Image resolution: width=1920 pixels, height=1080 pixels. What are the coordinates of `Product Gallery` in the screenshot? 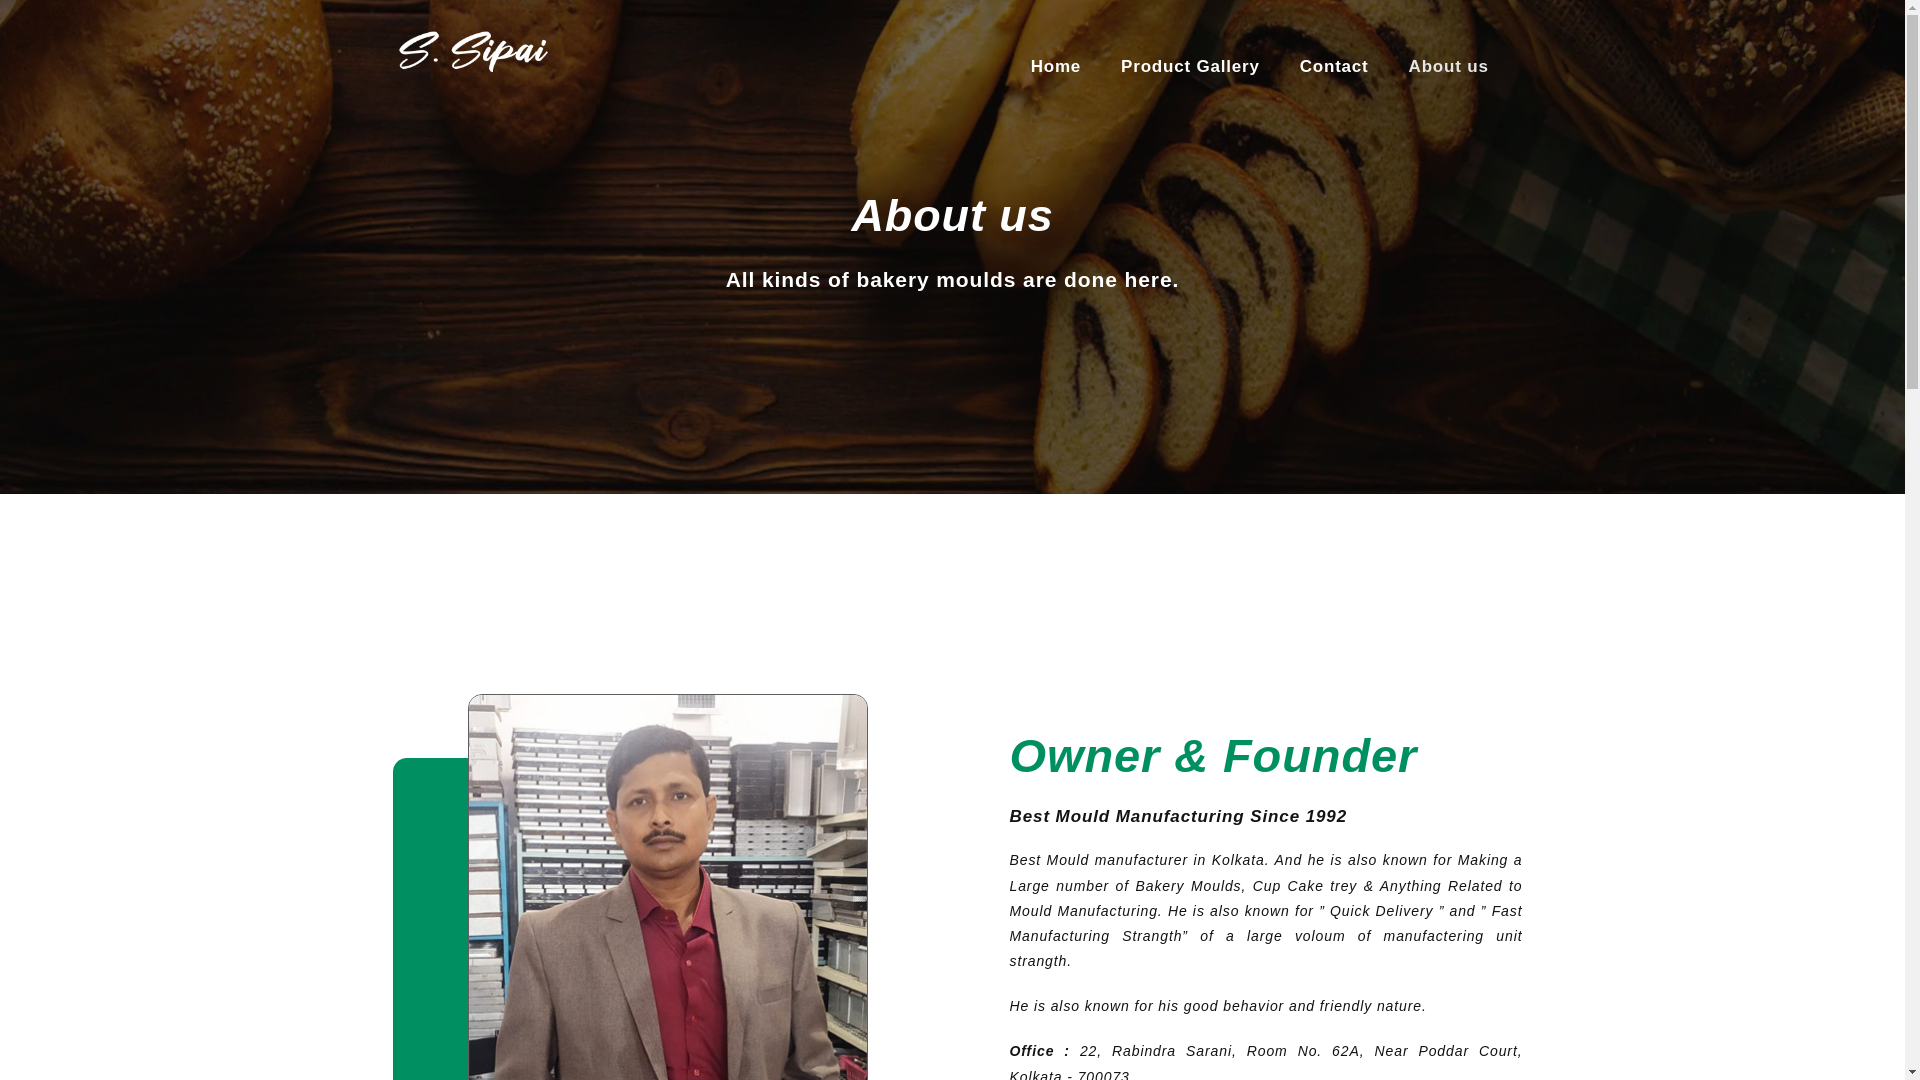 It's located at (1190, 66).